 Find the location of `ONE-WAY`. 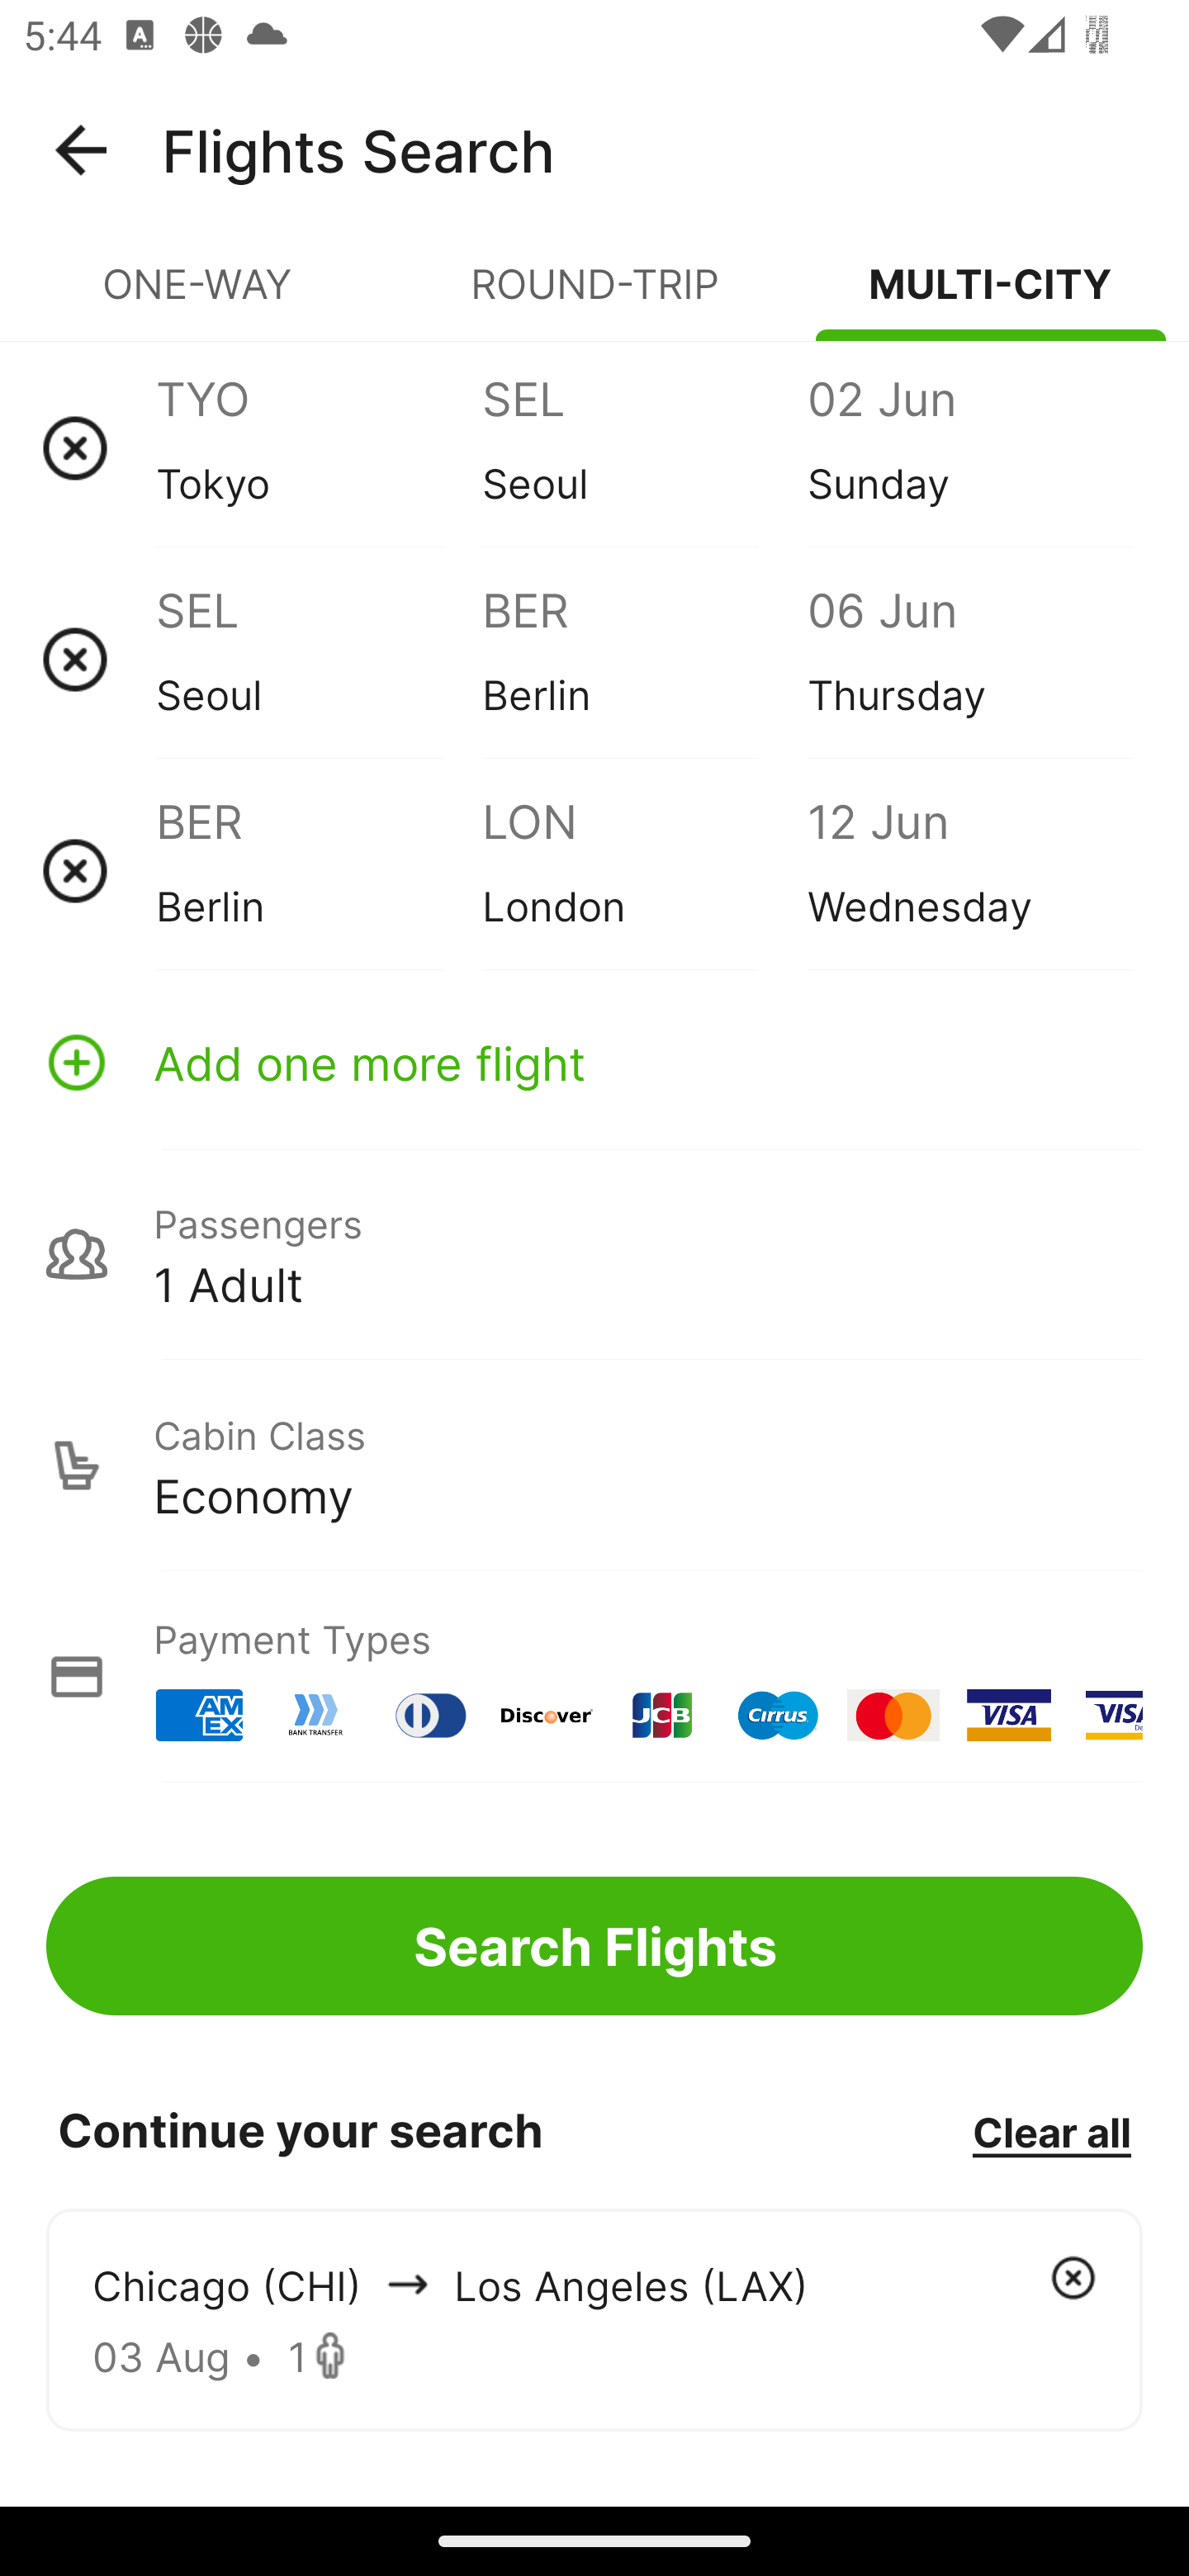

ONE-WAY is located at coordinates (198, 297).